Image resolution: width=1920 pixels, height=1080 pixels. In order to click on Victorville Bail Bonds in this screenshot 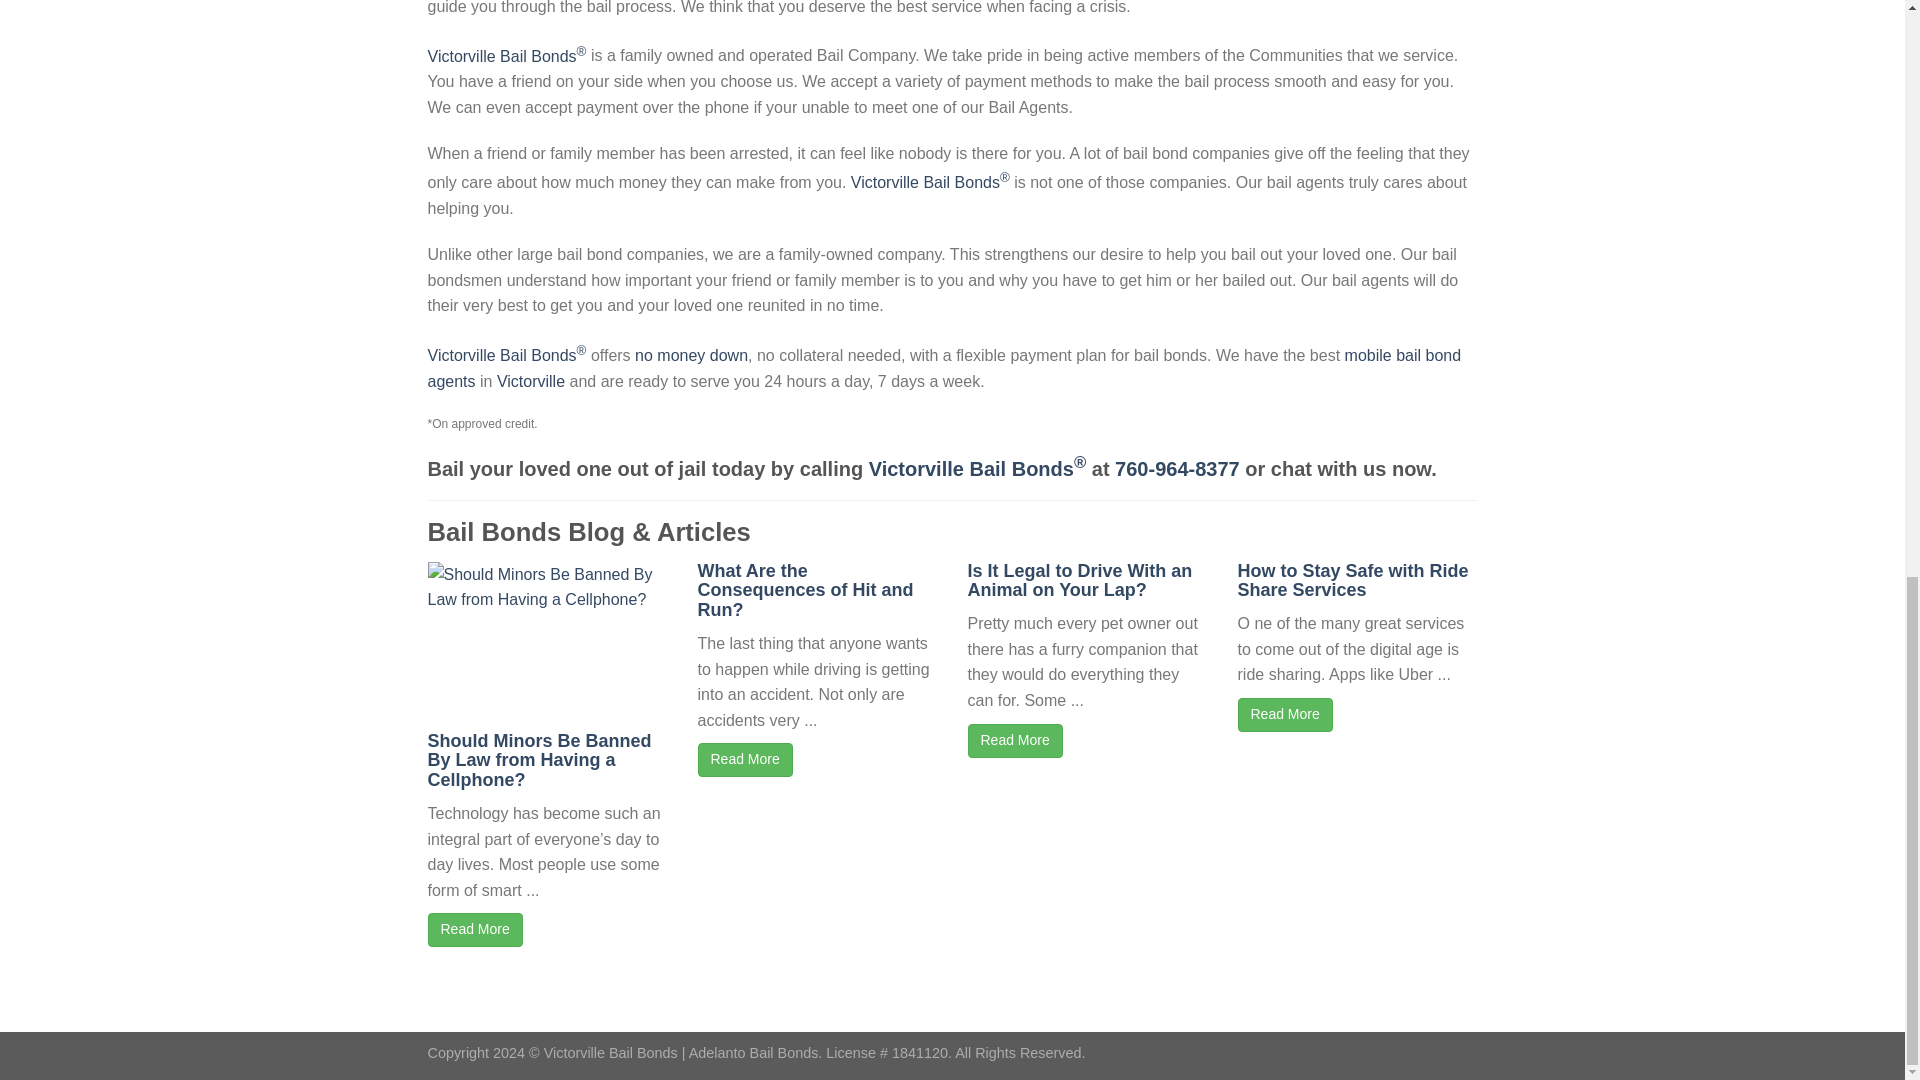, I will do `click(944, 368)`.